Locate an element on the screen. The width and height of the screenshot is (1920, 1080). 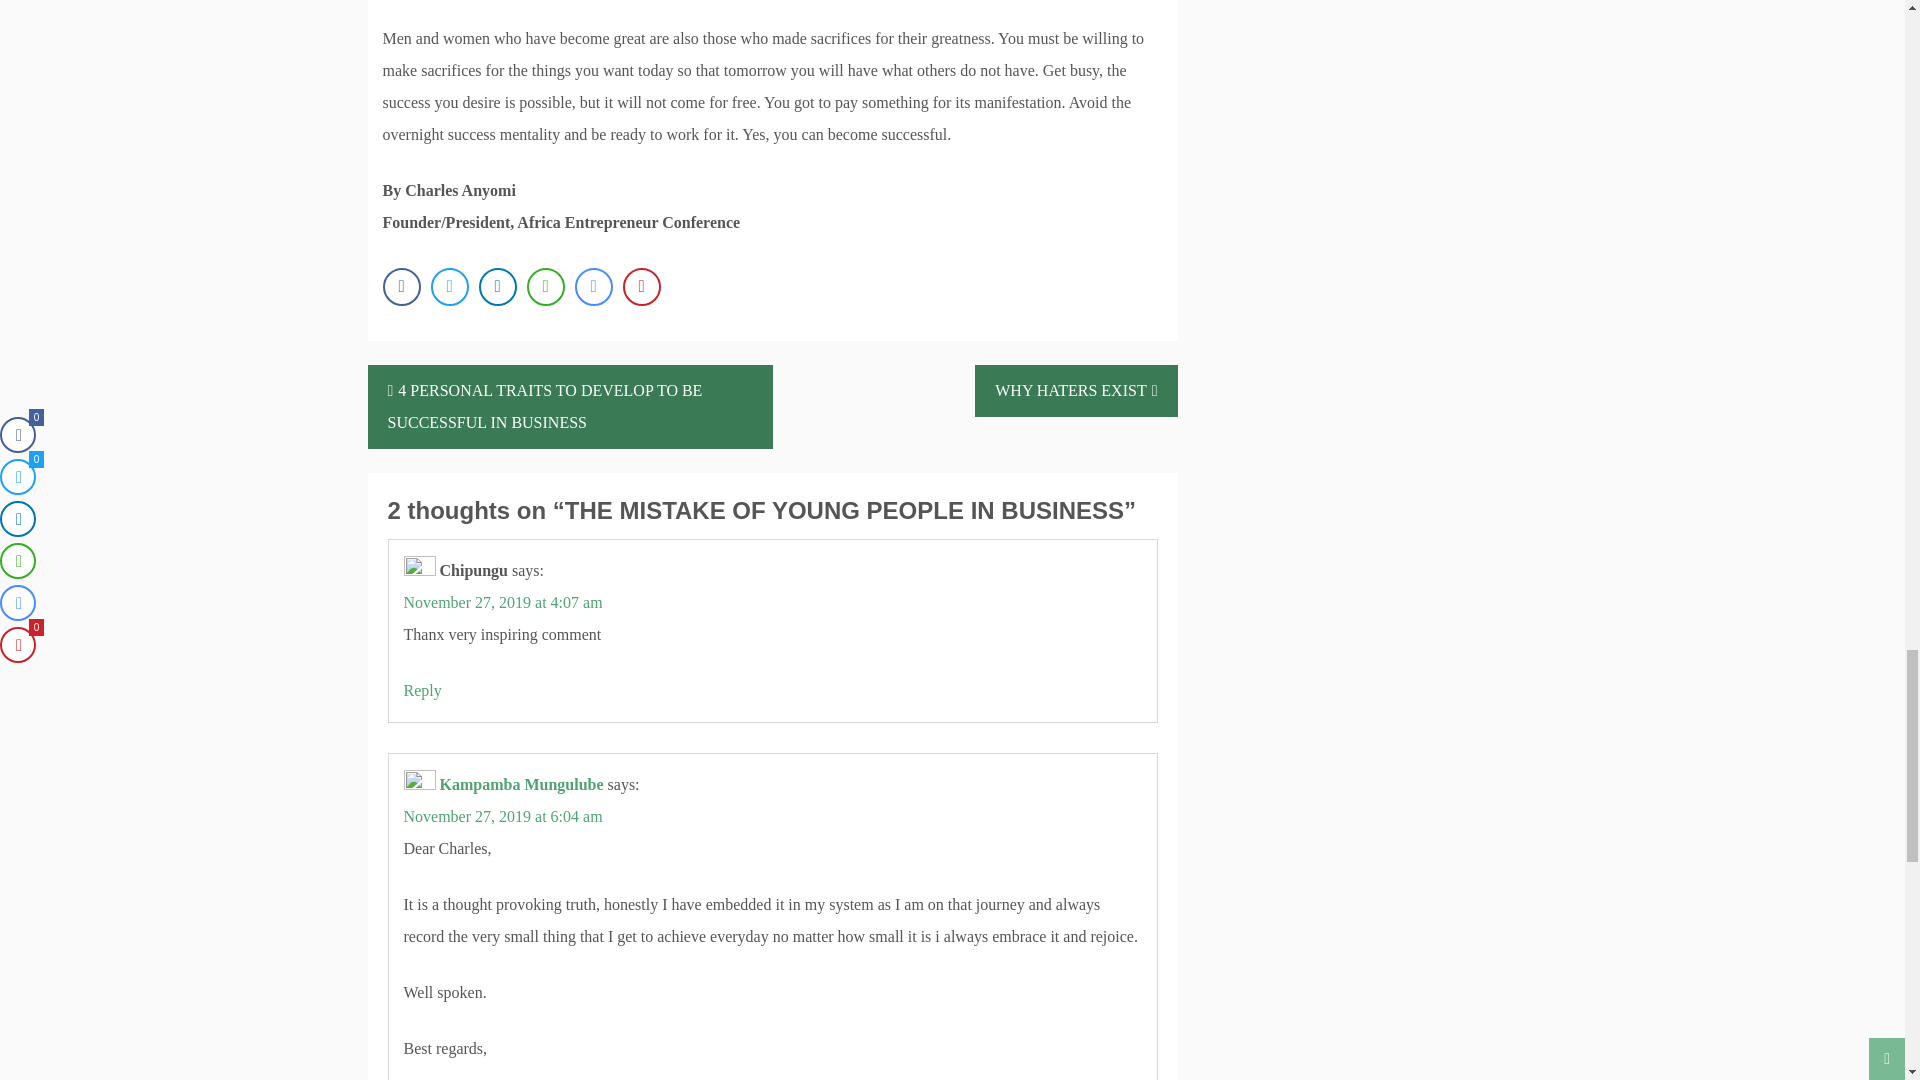
4 PERSONAL TRAITS TO DEVELOP TO BE SUCCESSFUL IN BUSINESS is located at coordinates (570, 407).